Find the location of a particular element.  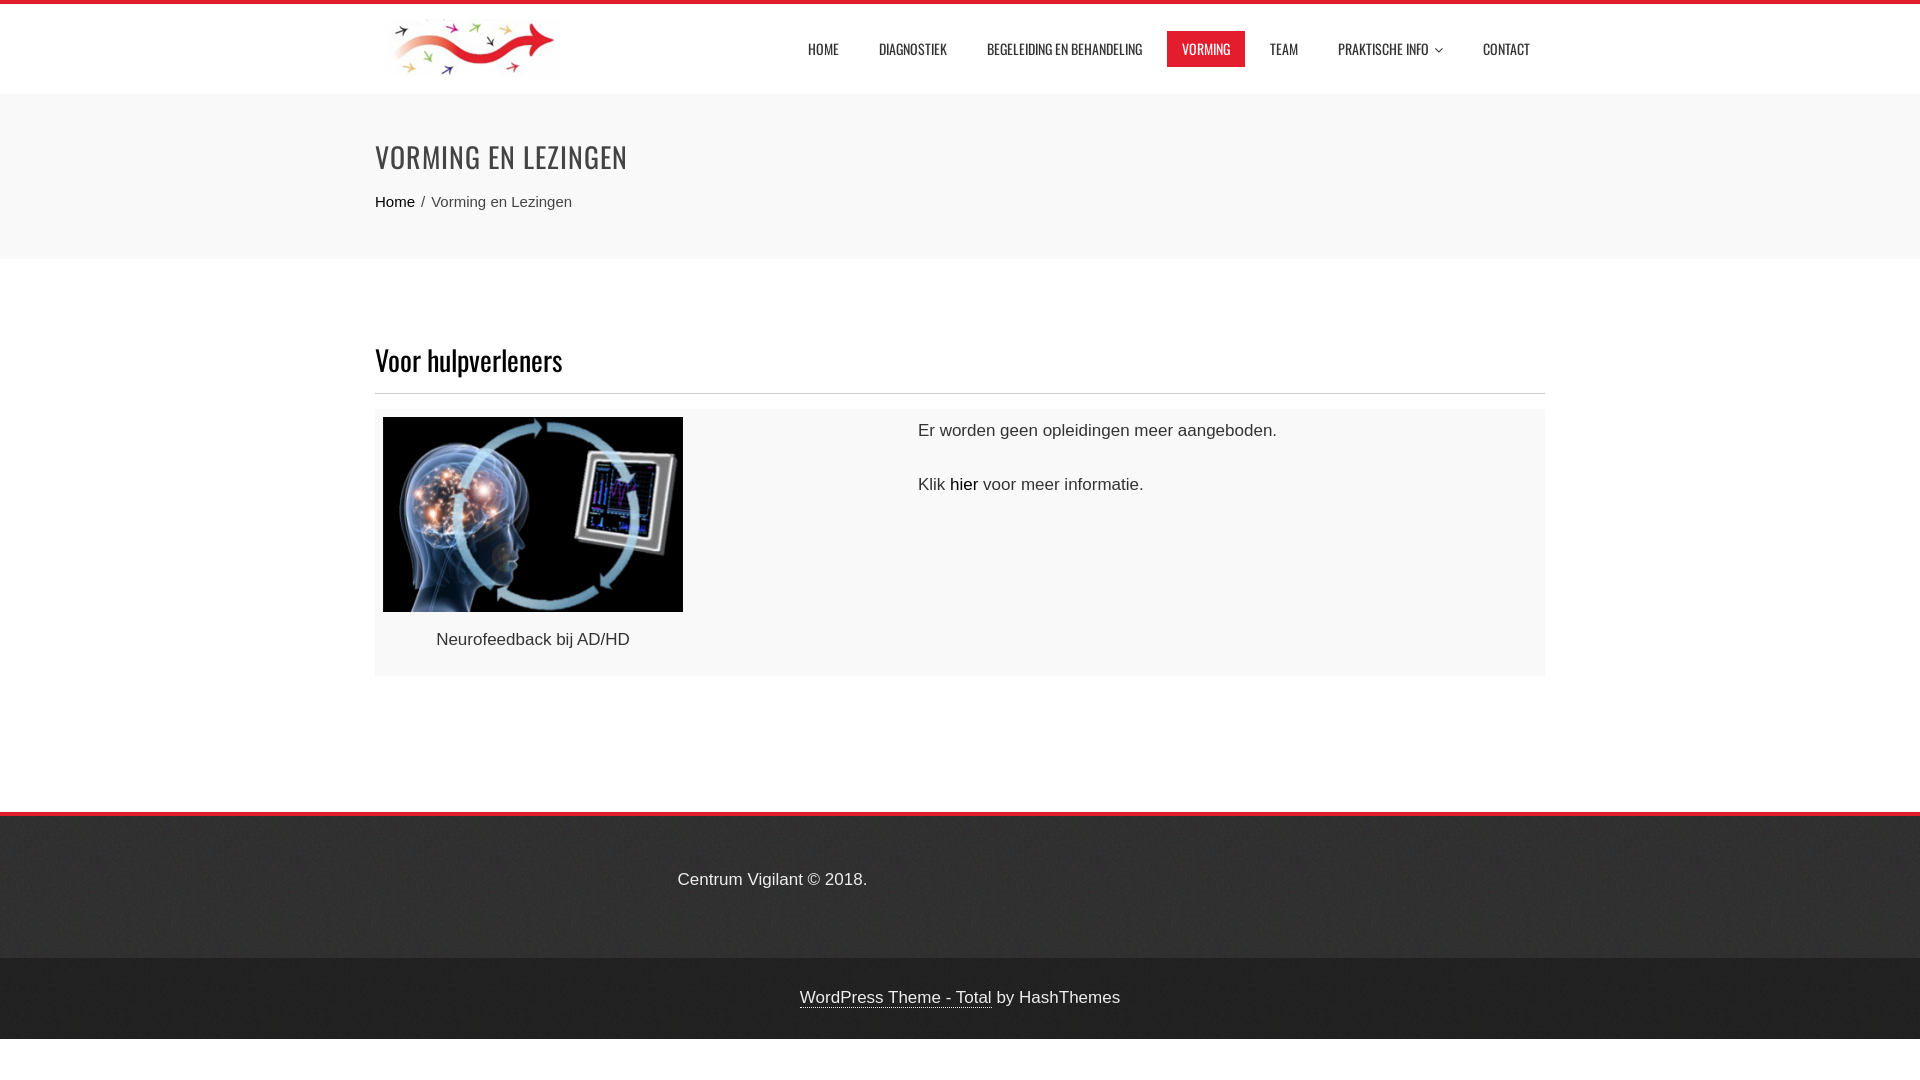

HOME is located at coordinates (824, 49).